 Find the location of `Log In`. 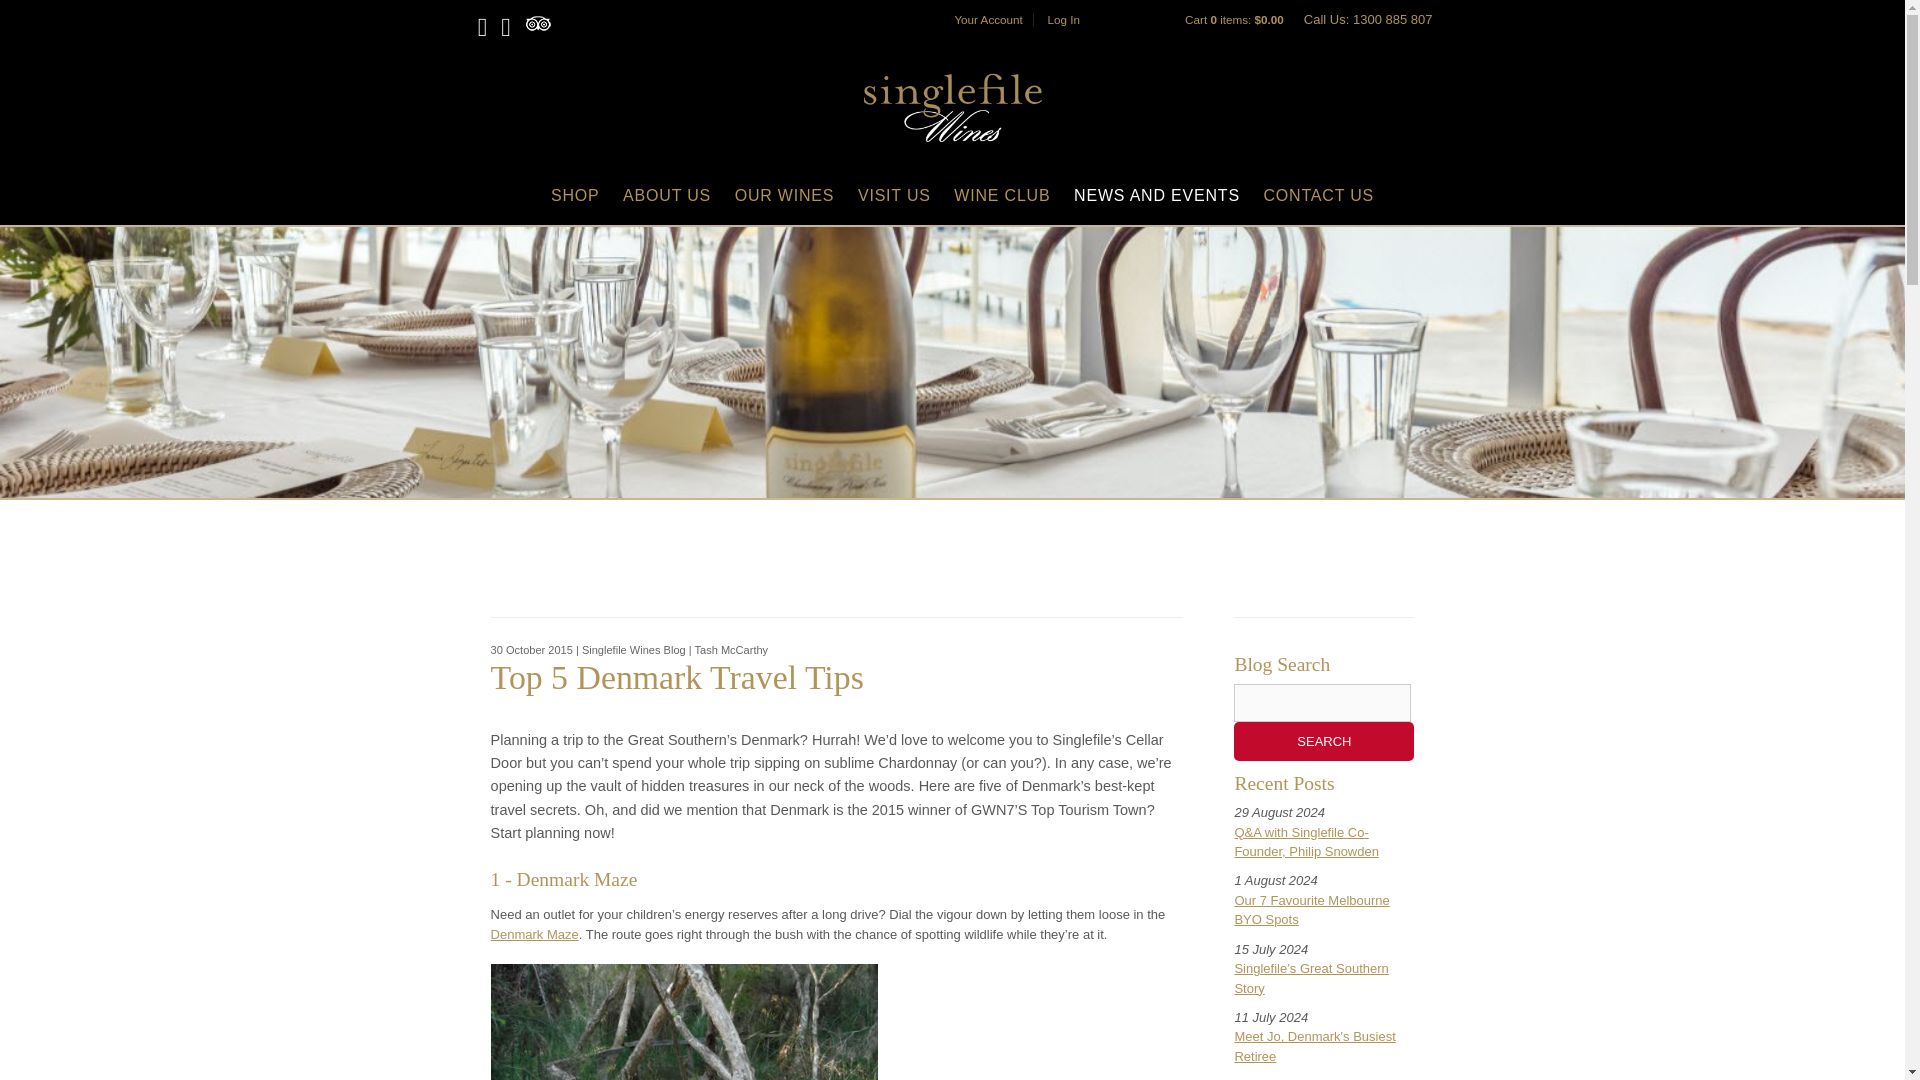

Log In is located at coordinates (1062, 18).